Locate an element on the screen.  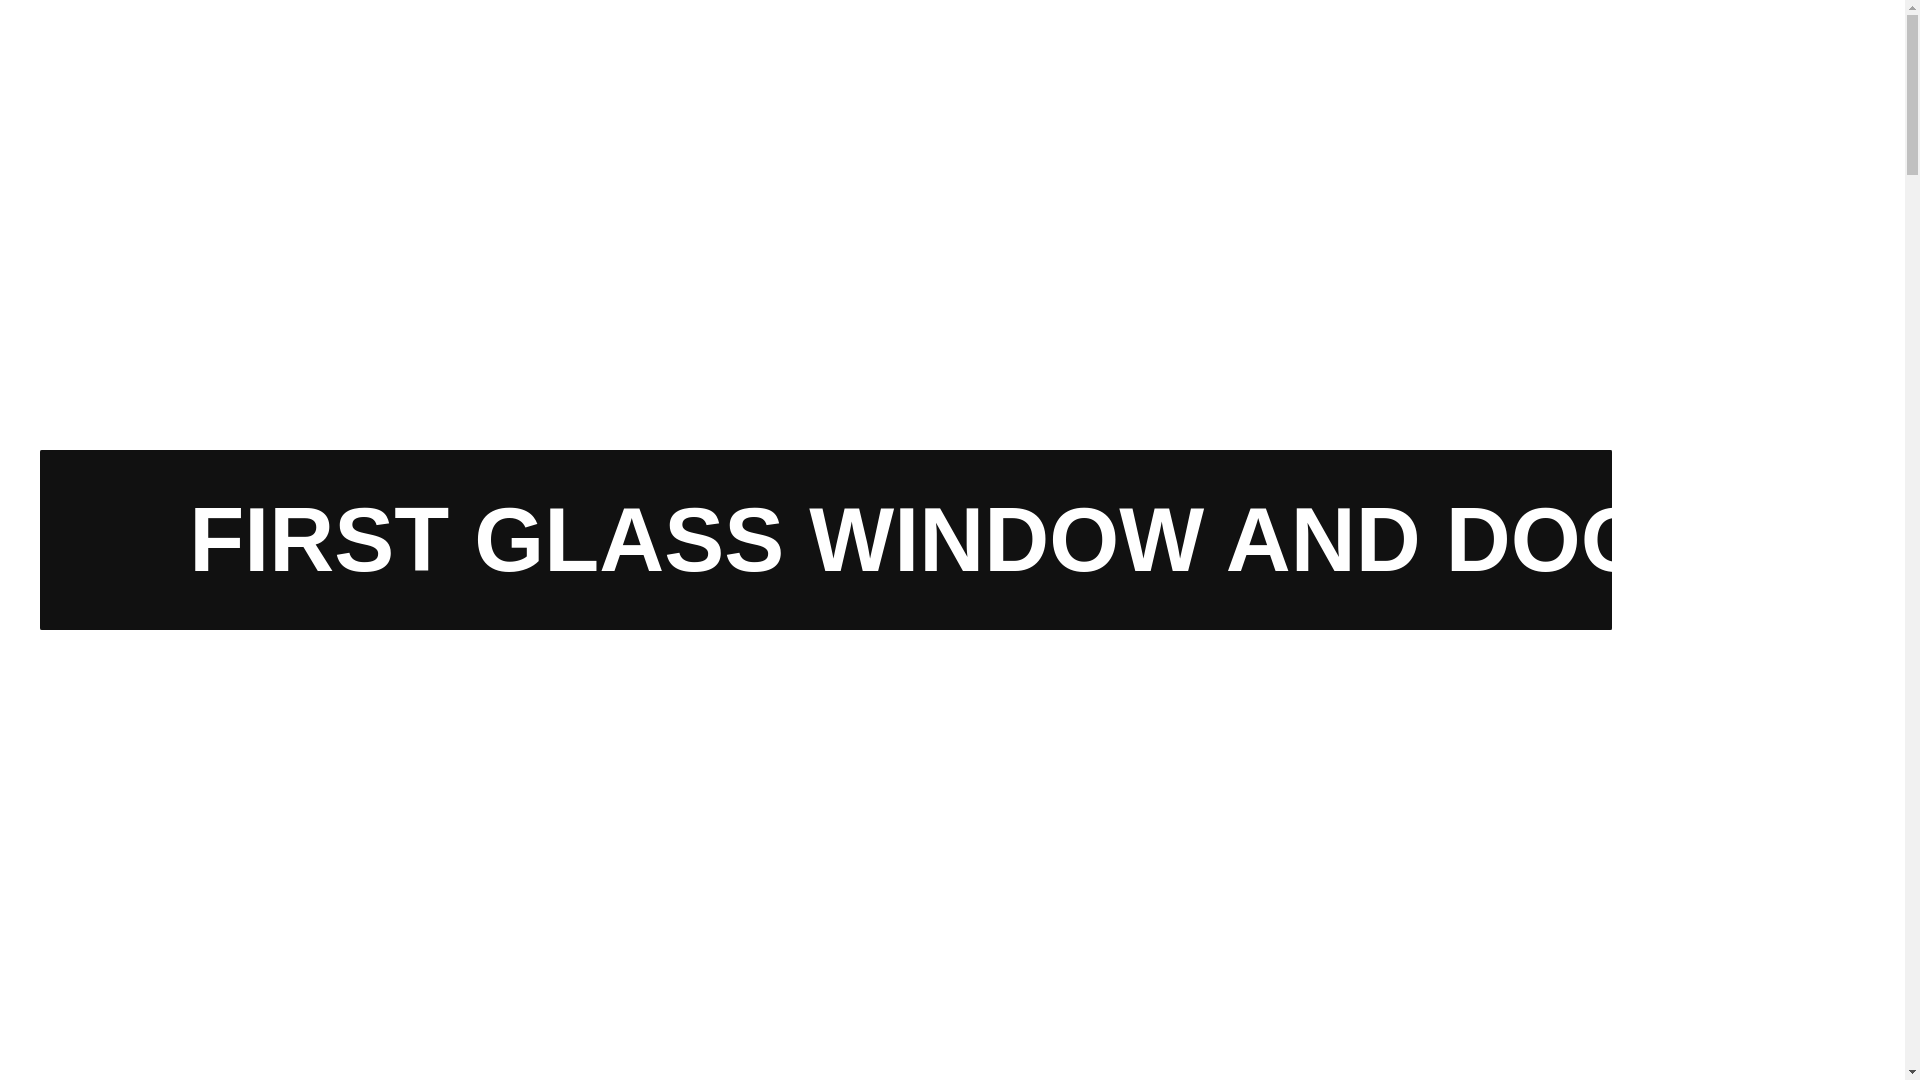
Suite 103 Stow, OH 44224 is located at coordinates (1436, 70).